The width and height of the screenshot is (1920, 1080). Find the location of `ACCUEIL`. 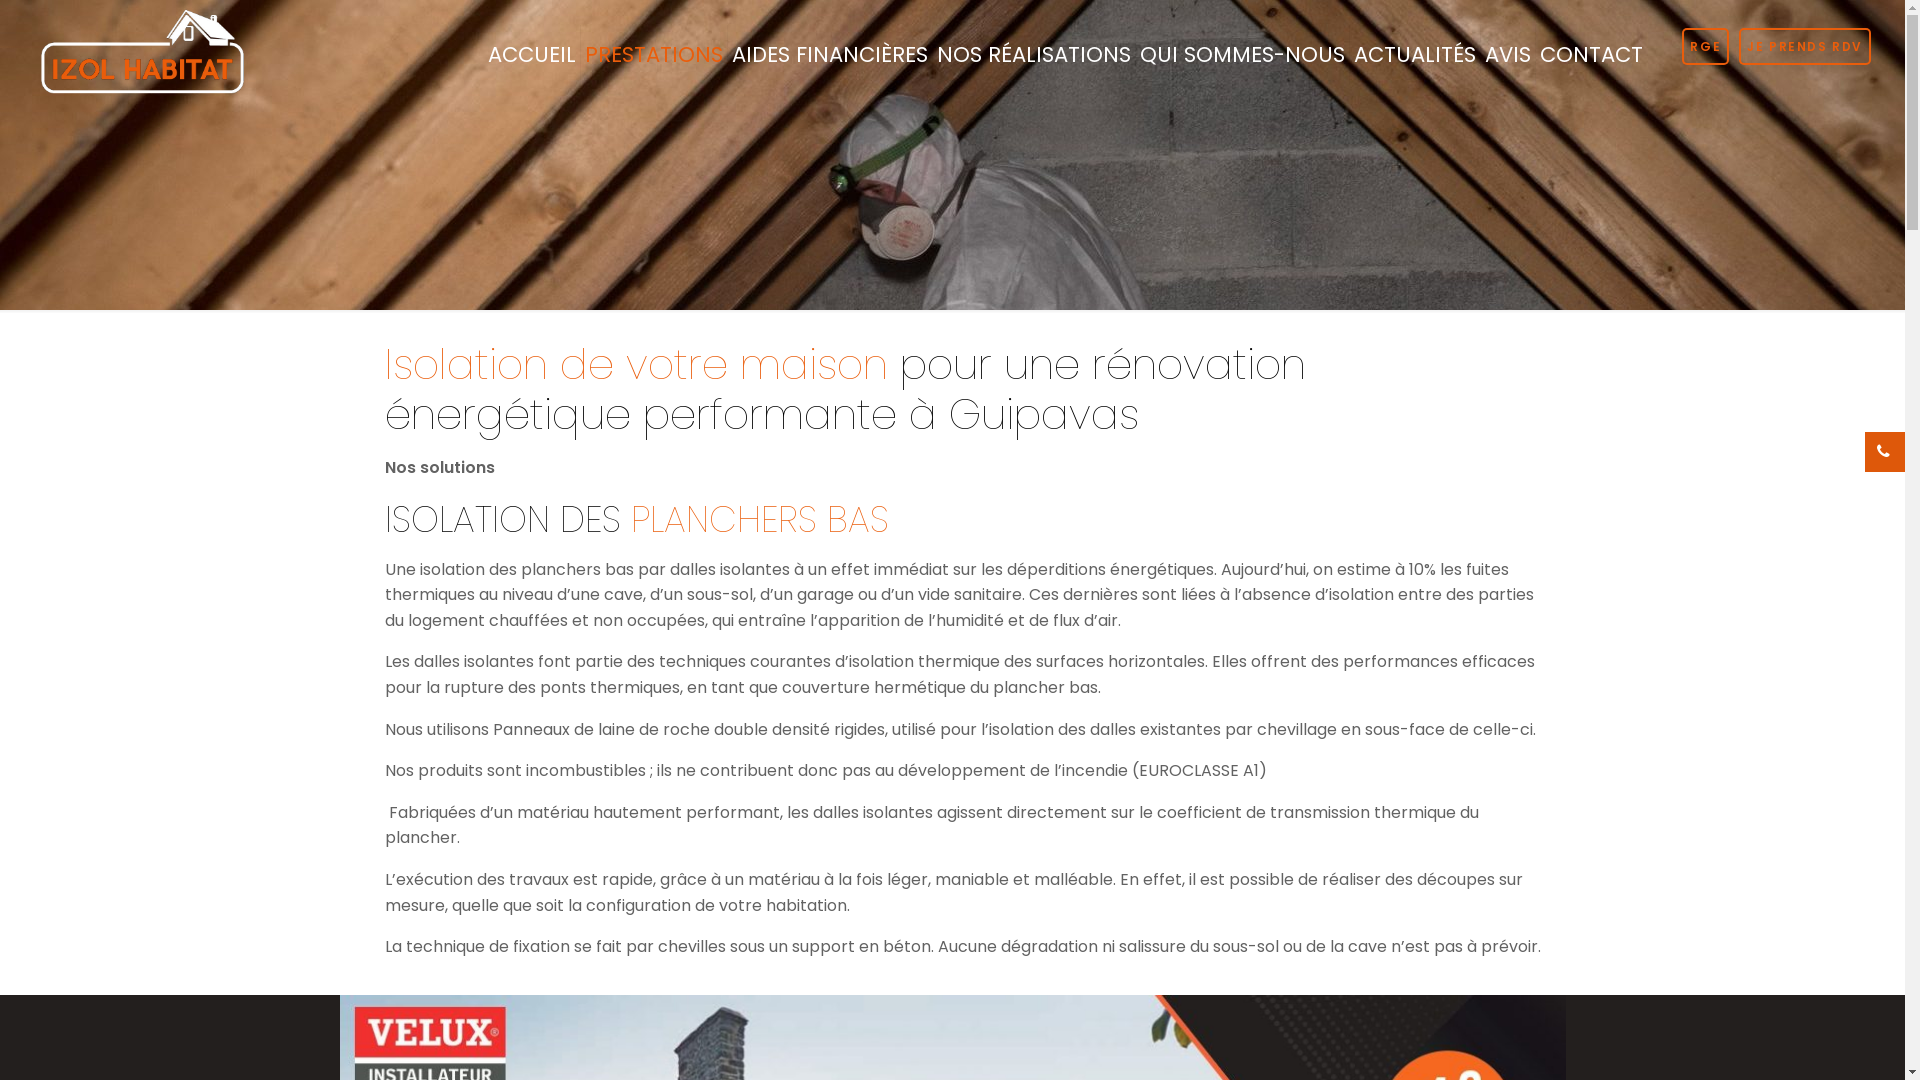

ACCUEIL is located at coordinates (532, 55).